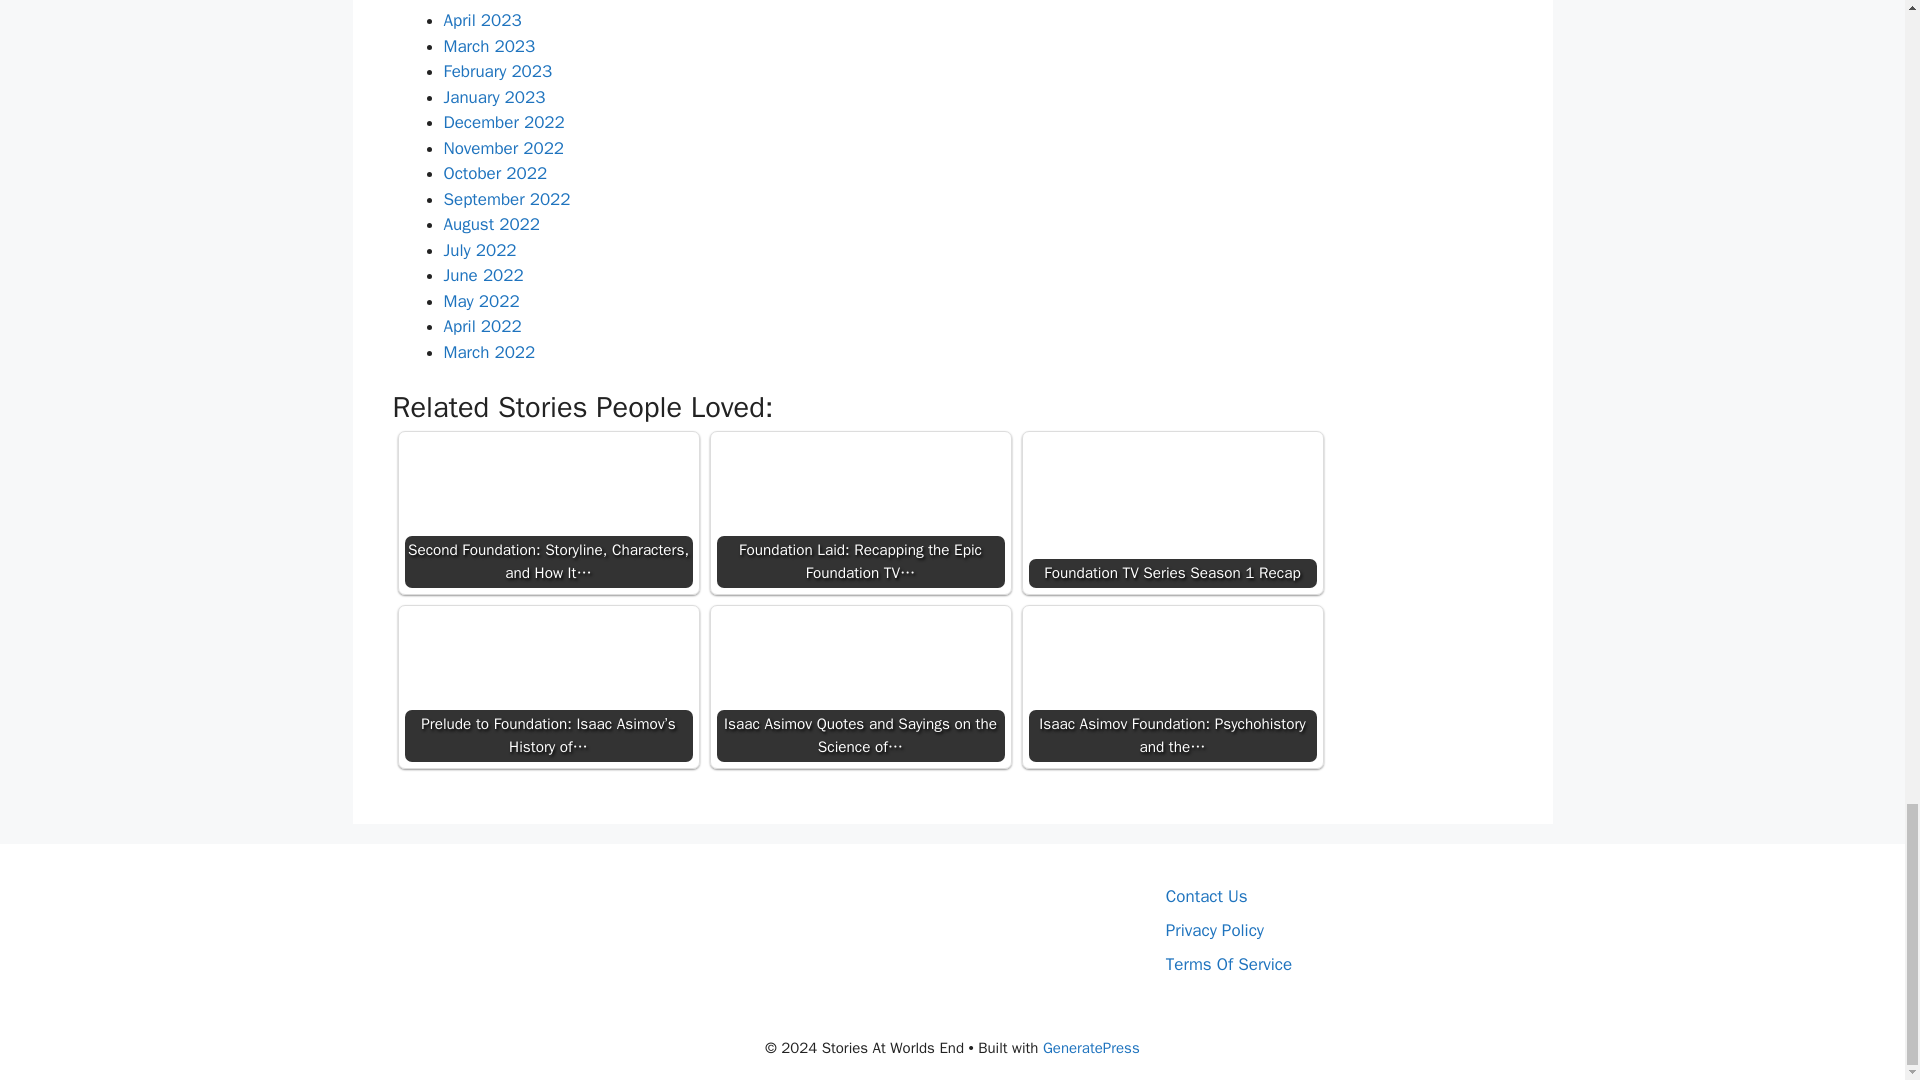 The height and width of the screenshot is (1080, 1920). What do you see at coordinates (480, 250) in the screenshot?
I see `July 2022` at bounding box center [480, 250].